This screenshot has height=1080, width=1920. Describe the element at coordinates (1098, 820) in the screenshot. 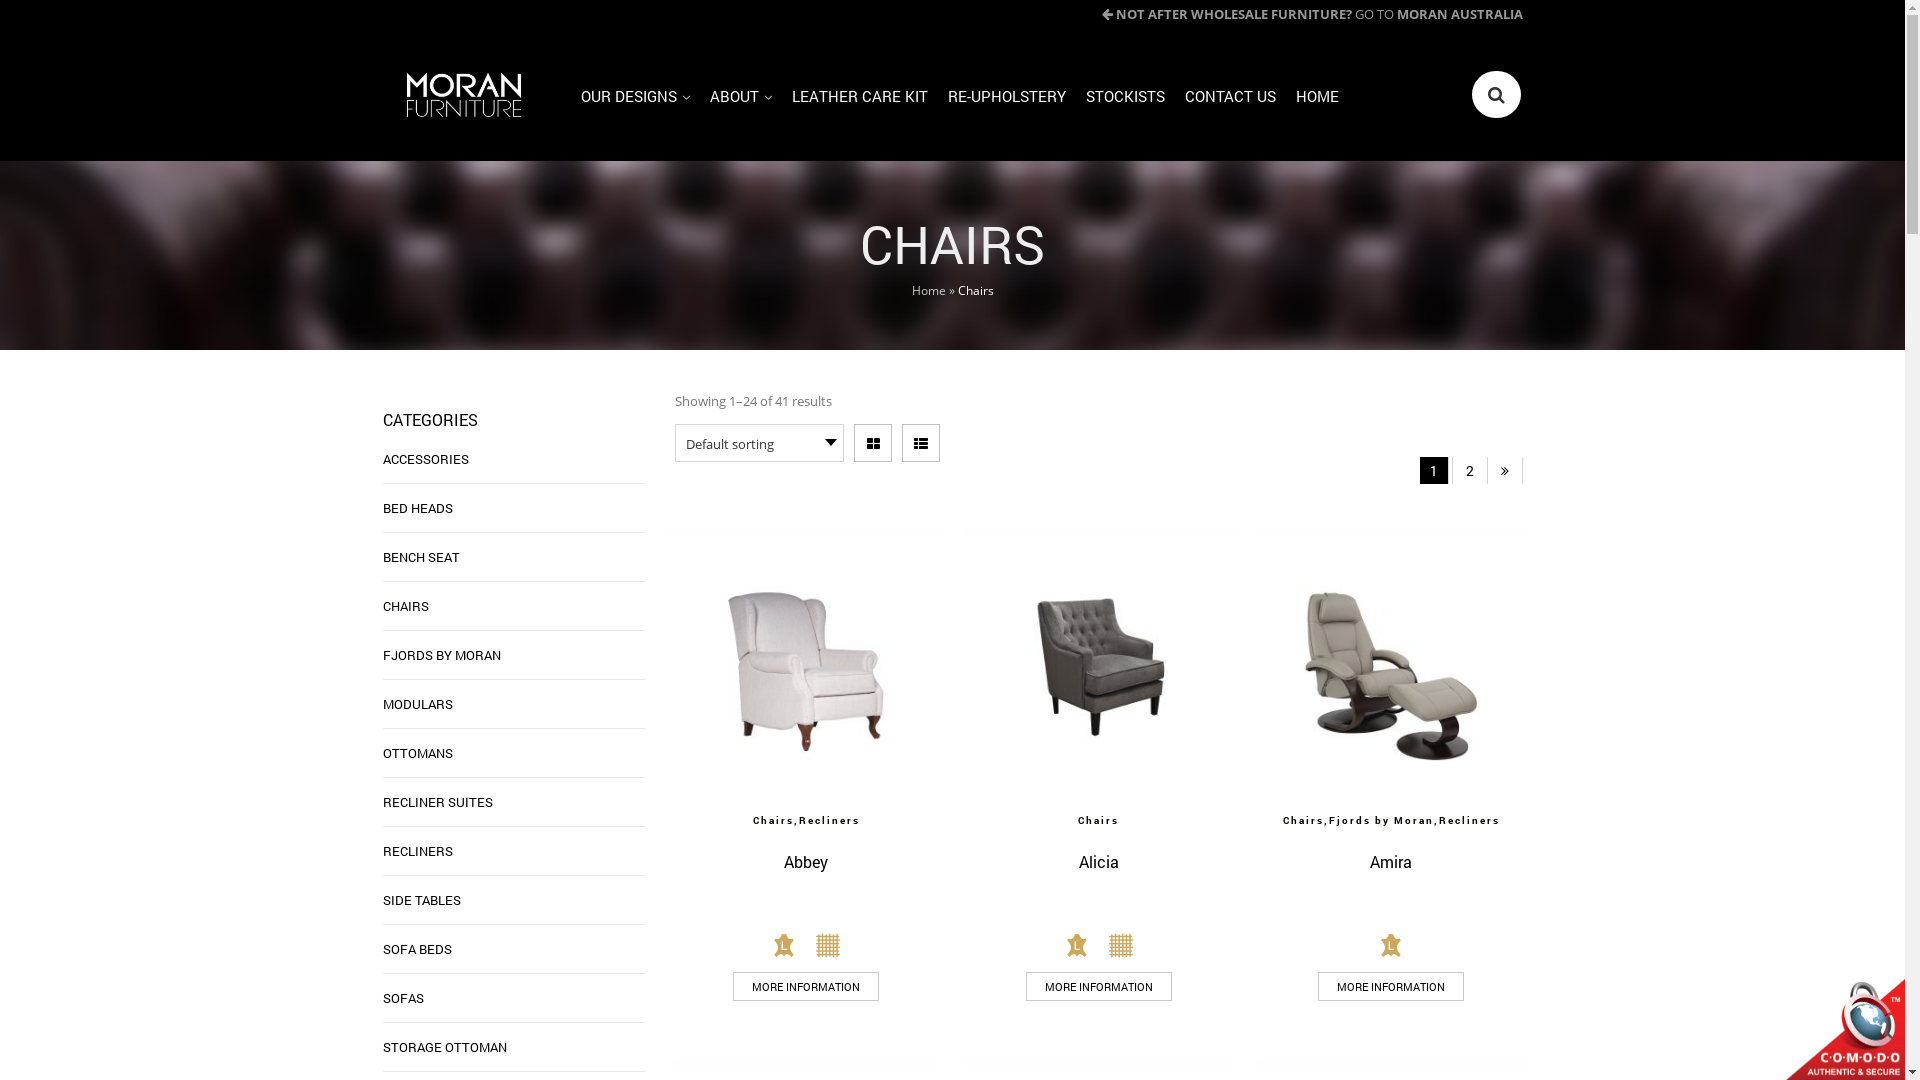

I see `Chairs` at that location.